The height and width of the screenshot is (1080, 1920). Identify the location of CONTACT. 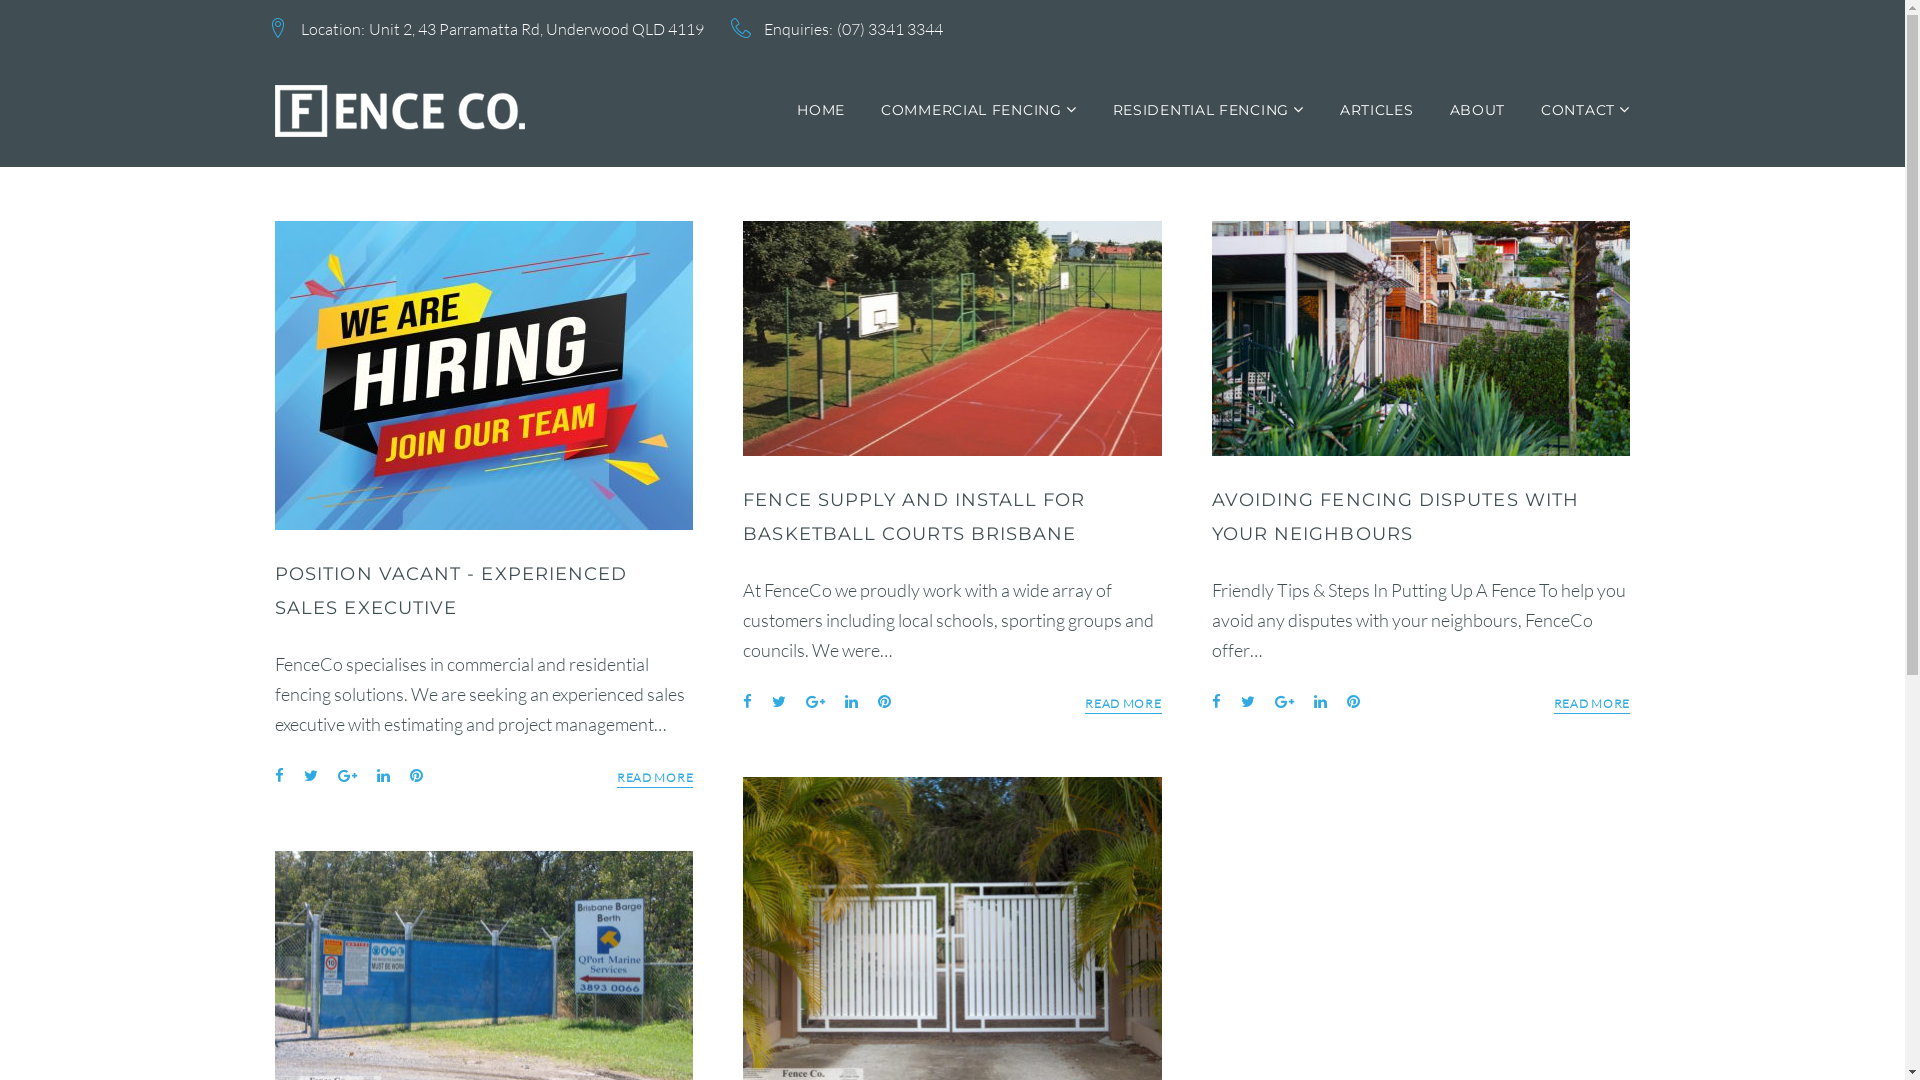
(1586, 110).